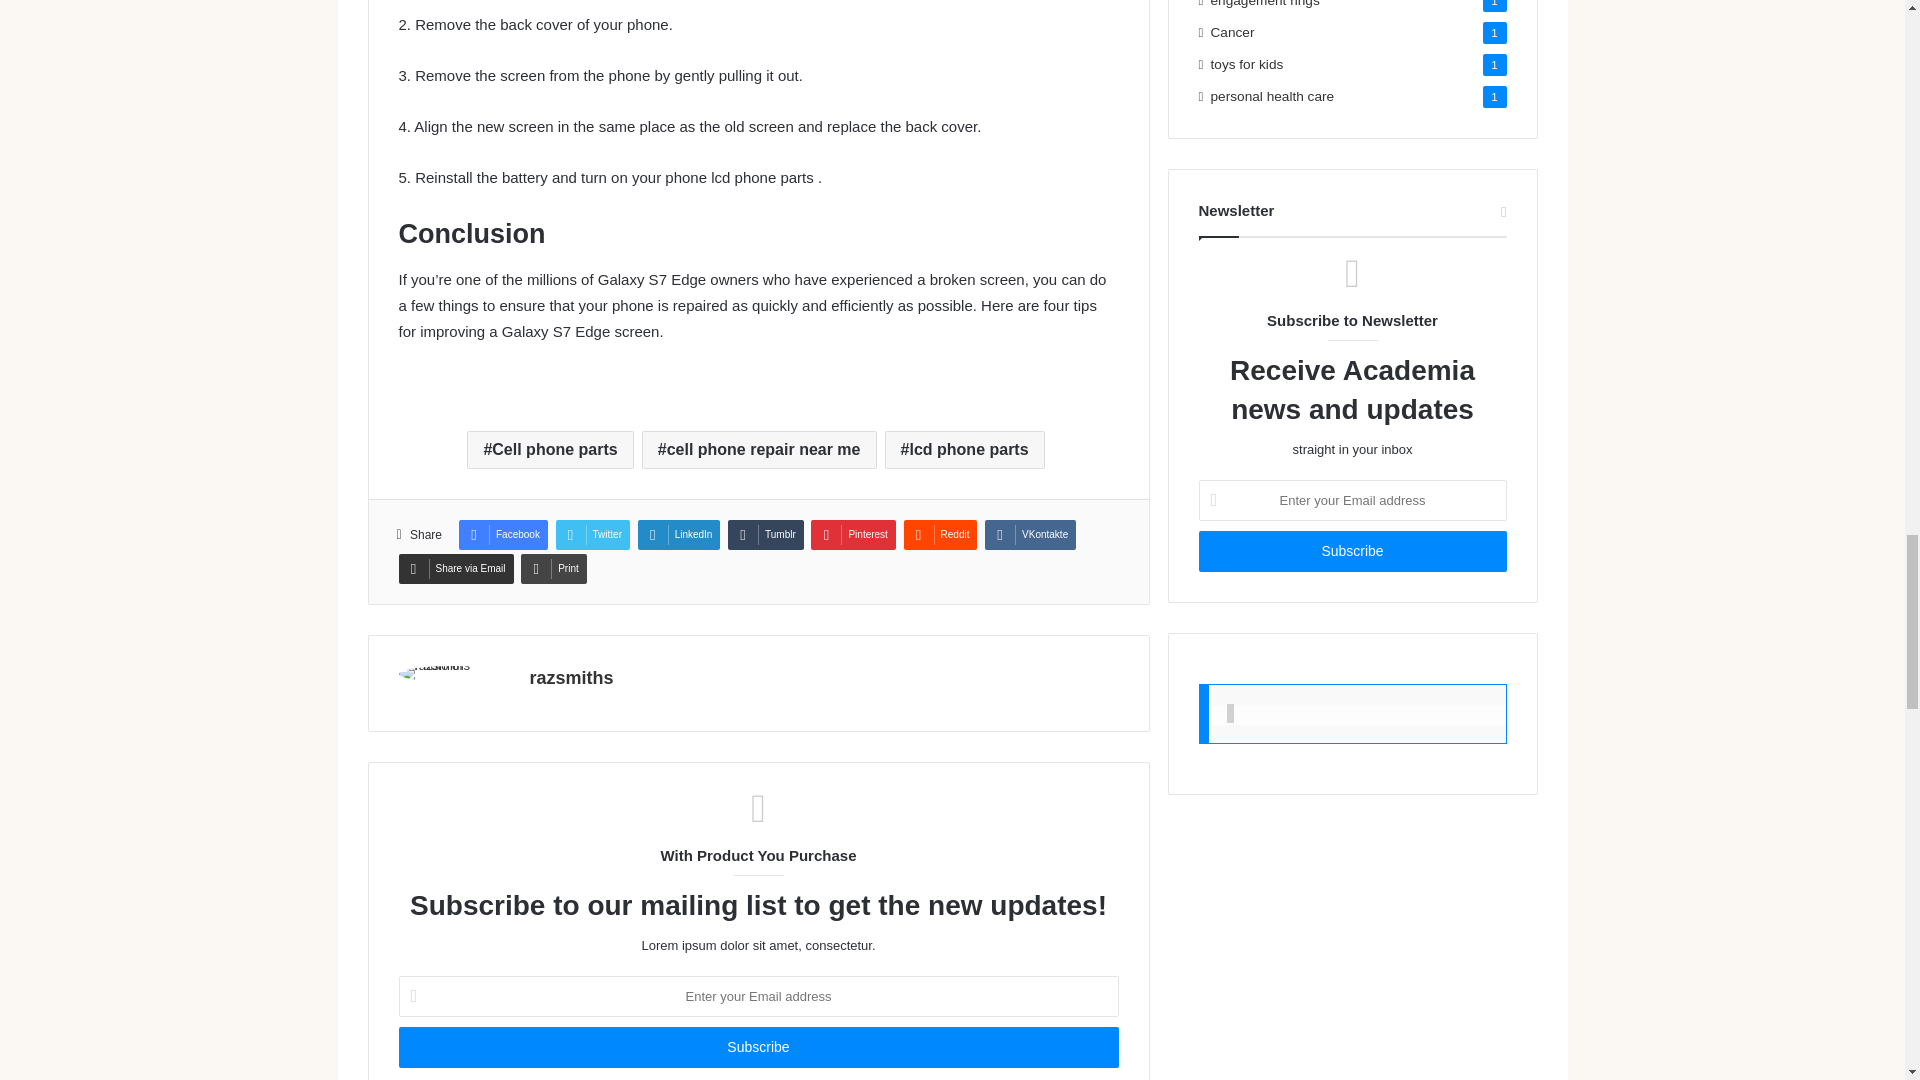 The height and width of the screenshot is (1080, 1920). Describe the element at coordinates (592, 534) in the screenshot. I see `Twitter` at that location.